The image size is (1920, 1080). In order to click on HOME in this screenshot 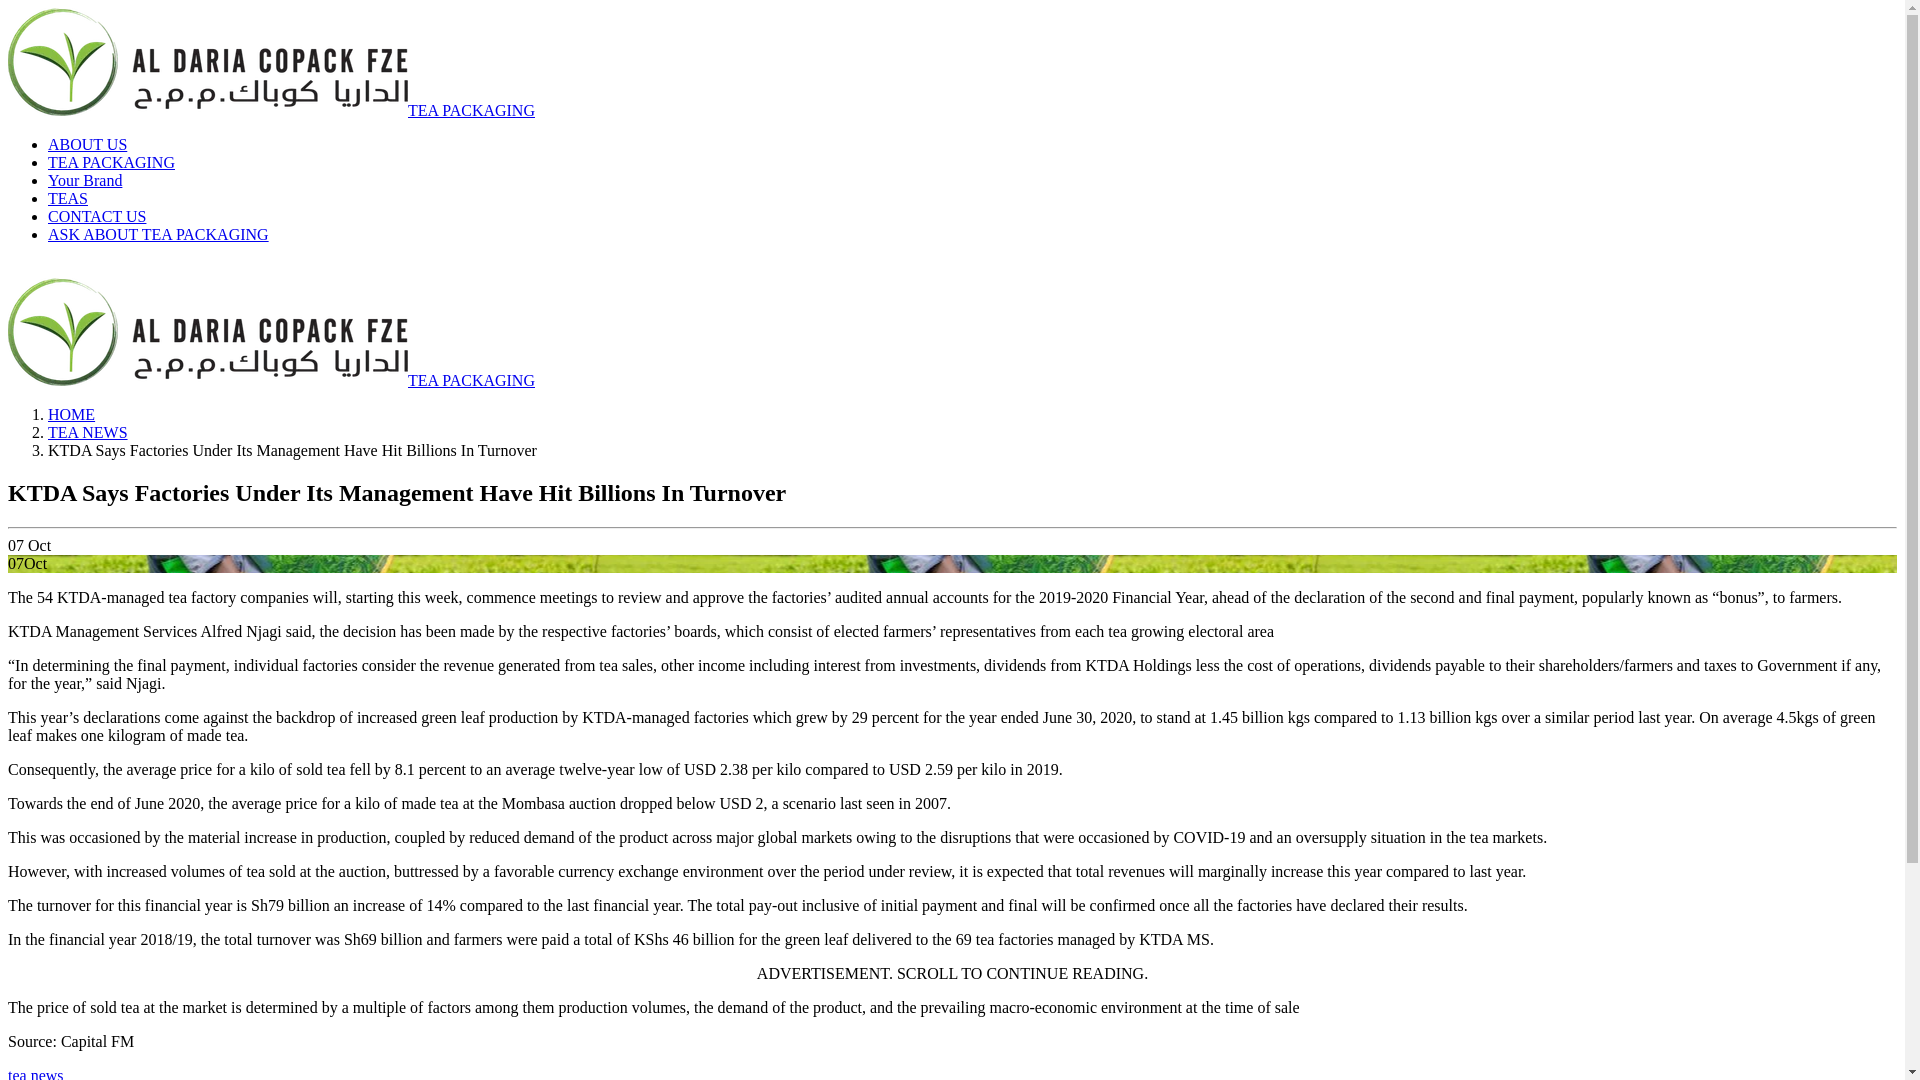, I will do `click(71, 414)`.